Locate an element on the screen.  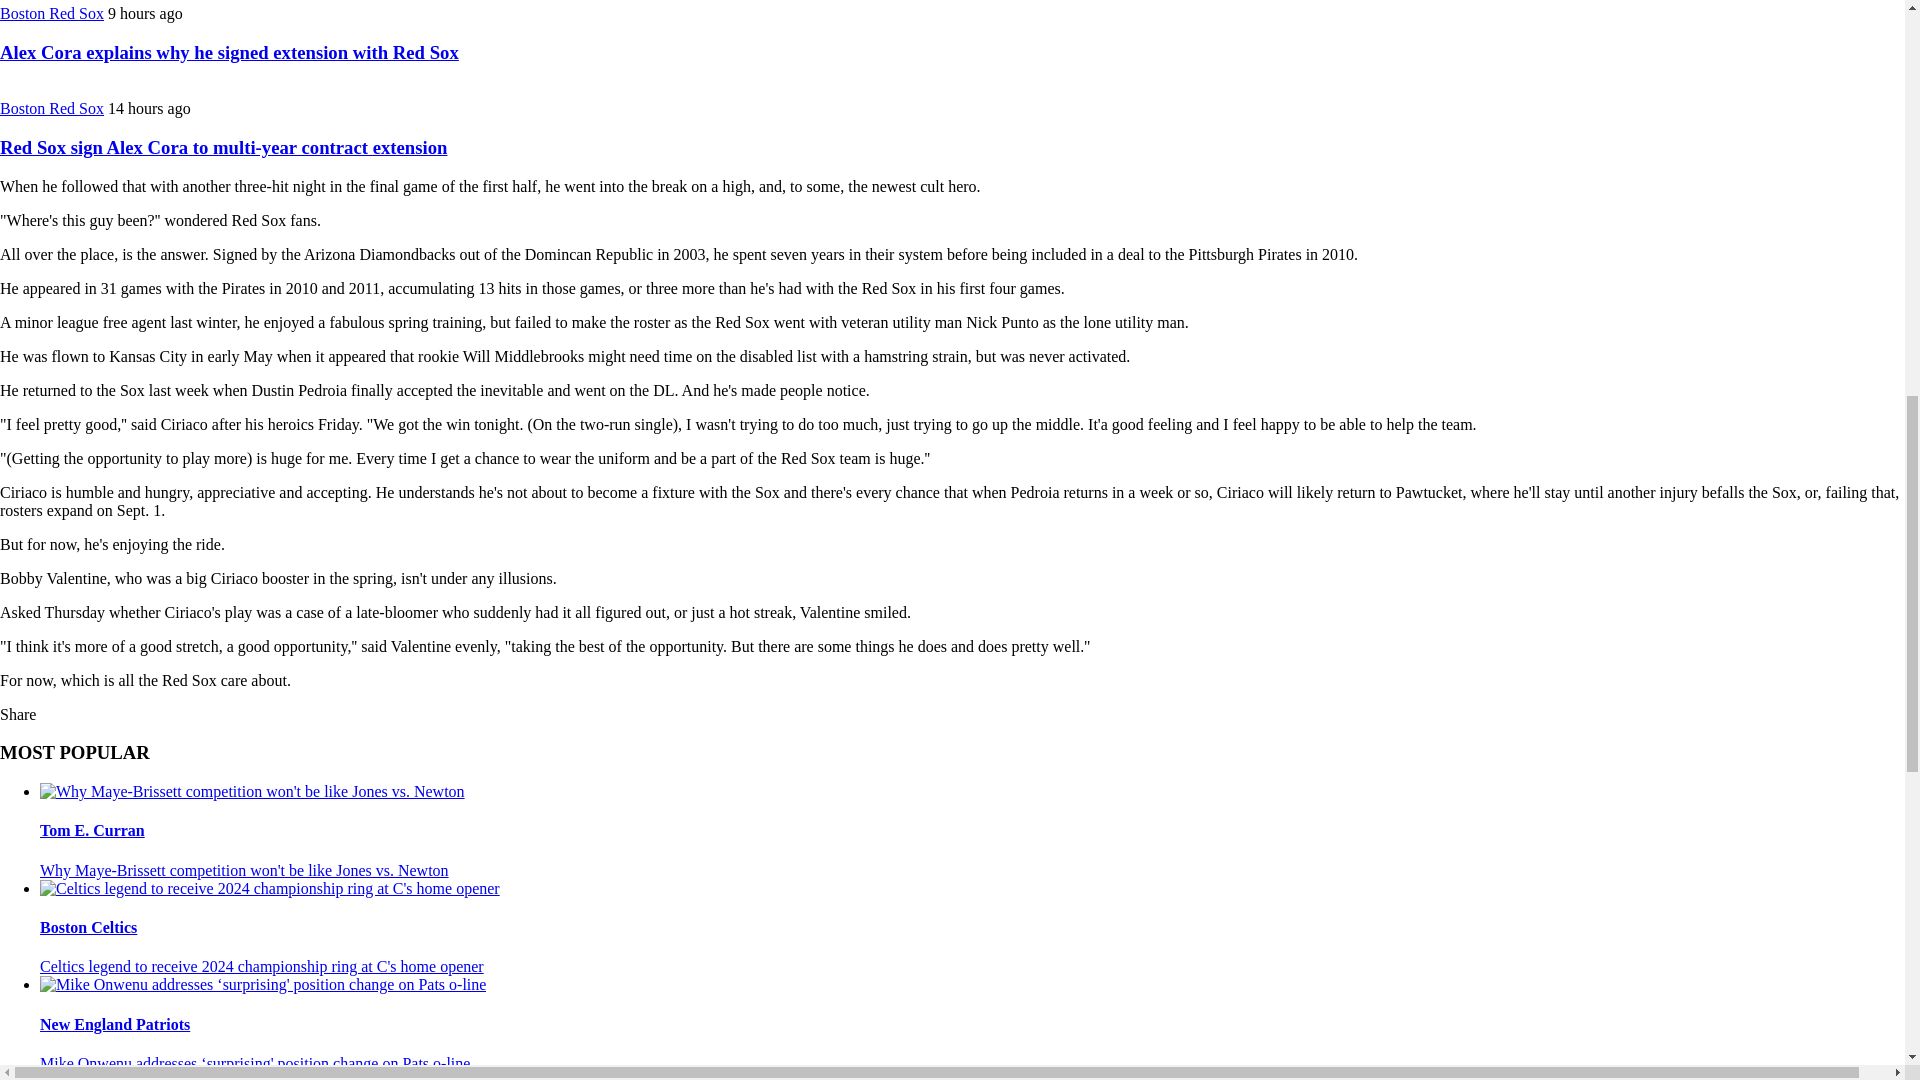
Tom E. Curran is located at coordinates (92, 830).